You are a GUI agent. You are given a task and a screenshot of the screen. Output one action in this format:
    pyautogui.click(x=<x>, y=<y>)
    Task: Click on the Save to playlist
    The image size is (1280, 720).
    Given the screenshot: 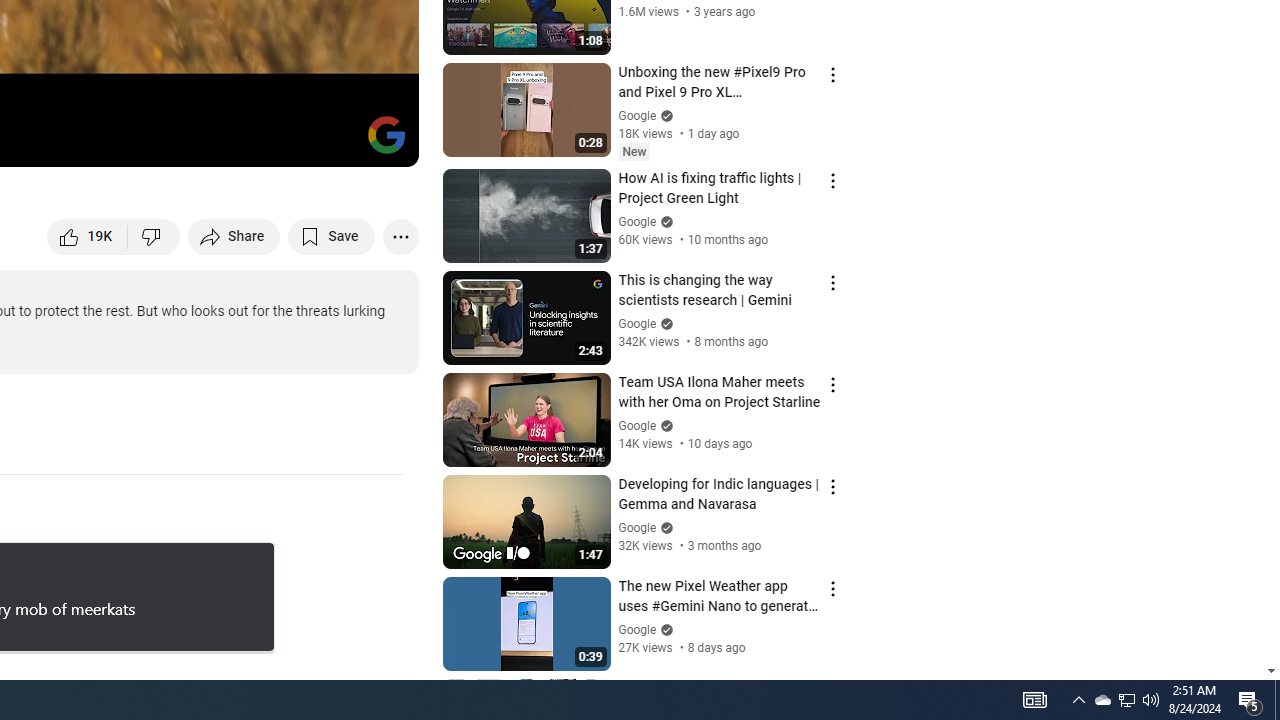 What is the action you would take?
    pyautogui.click(x=332, y=236)
    